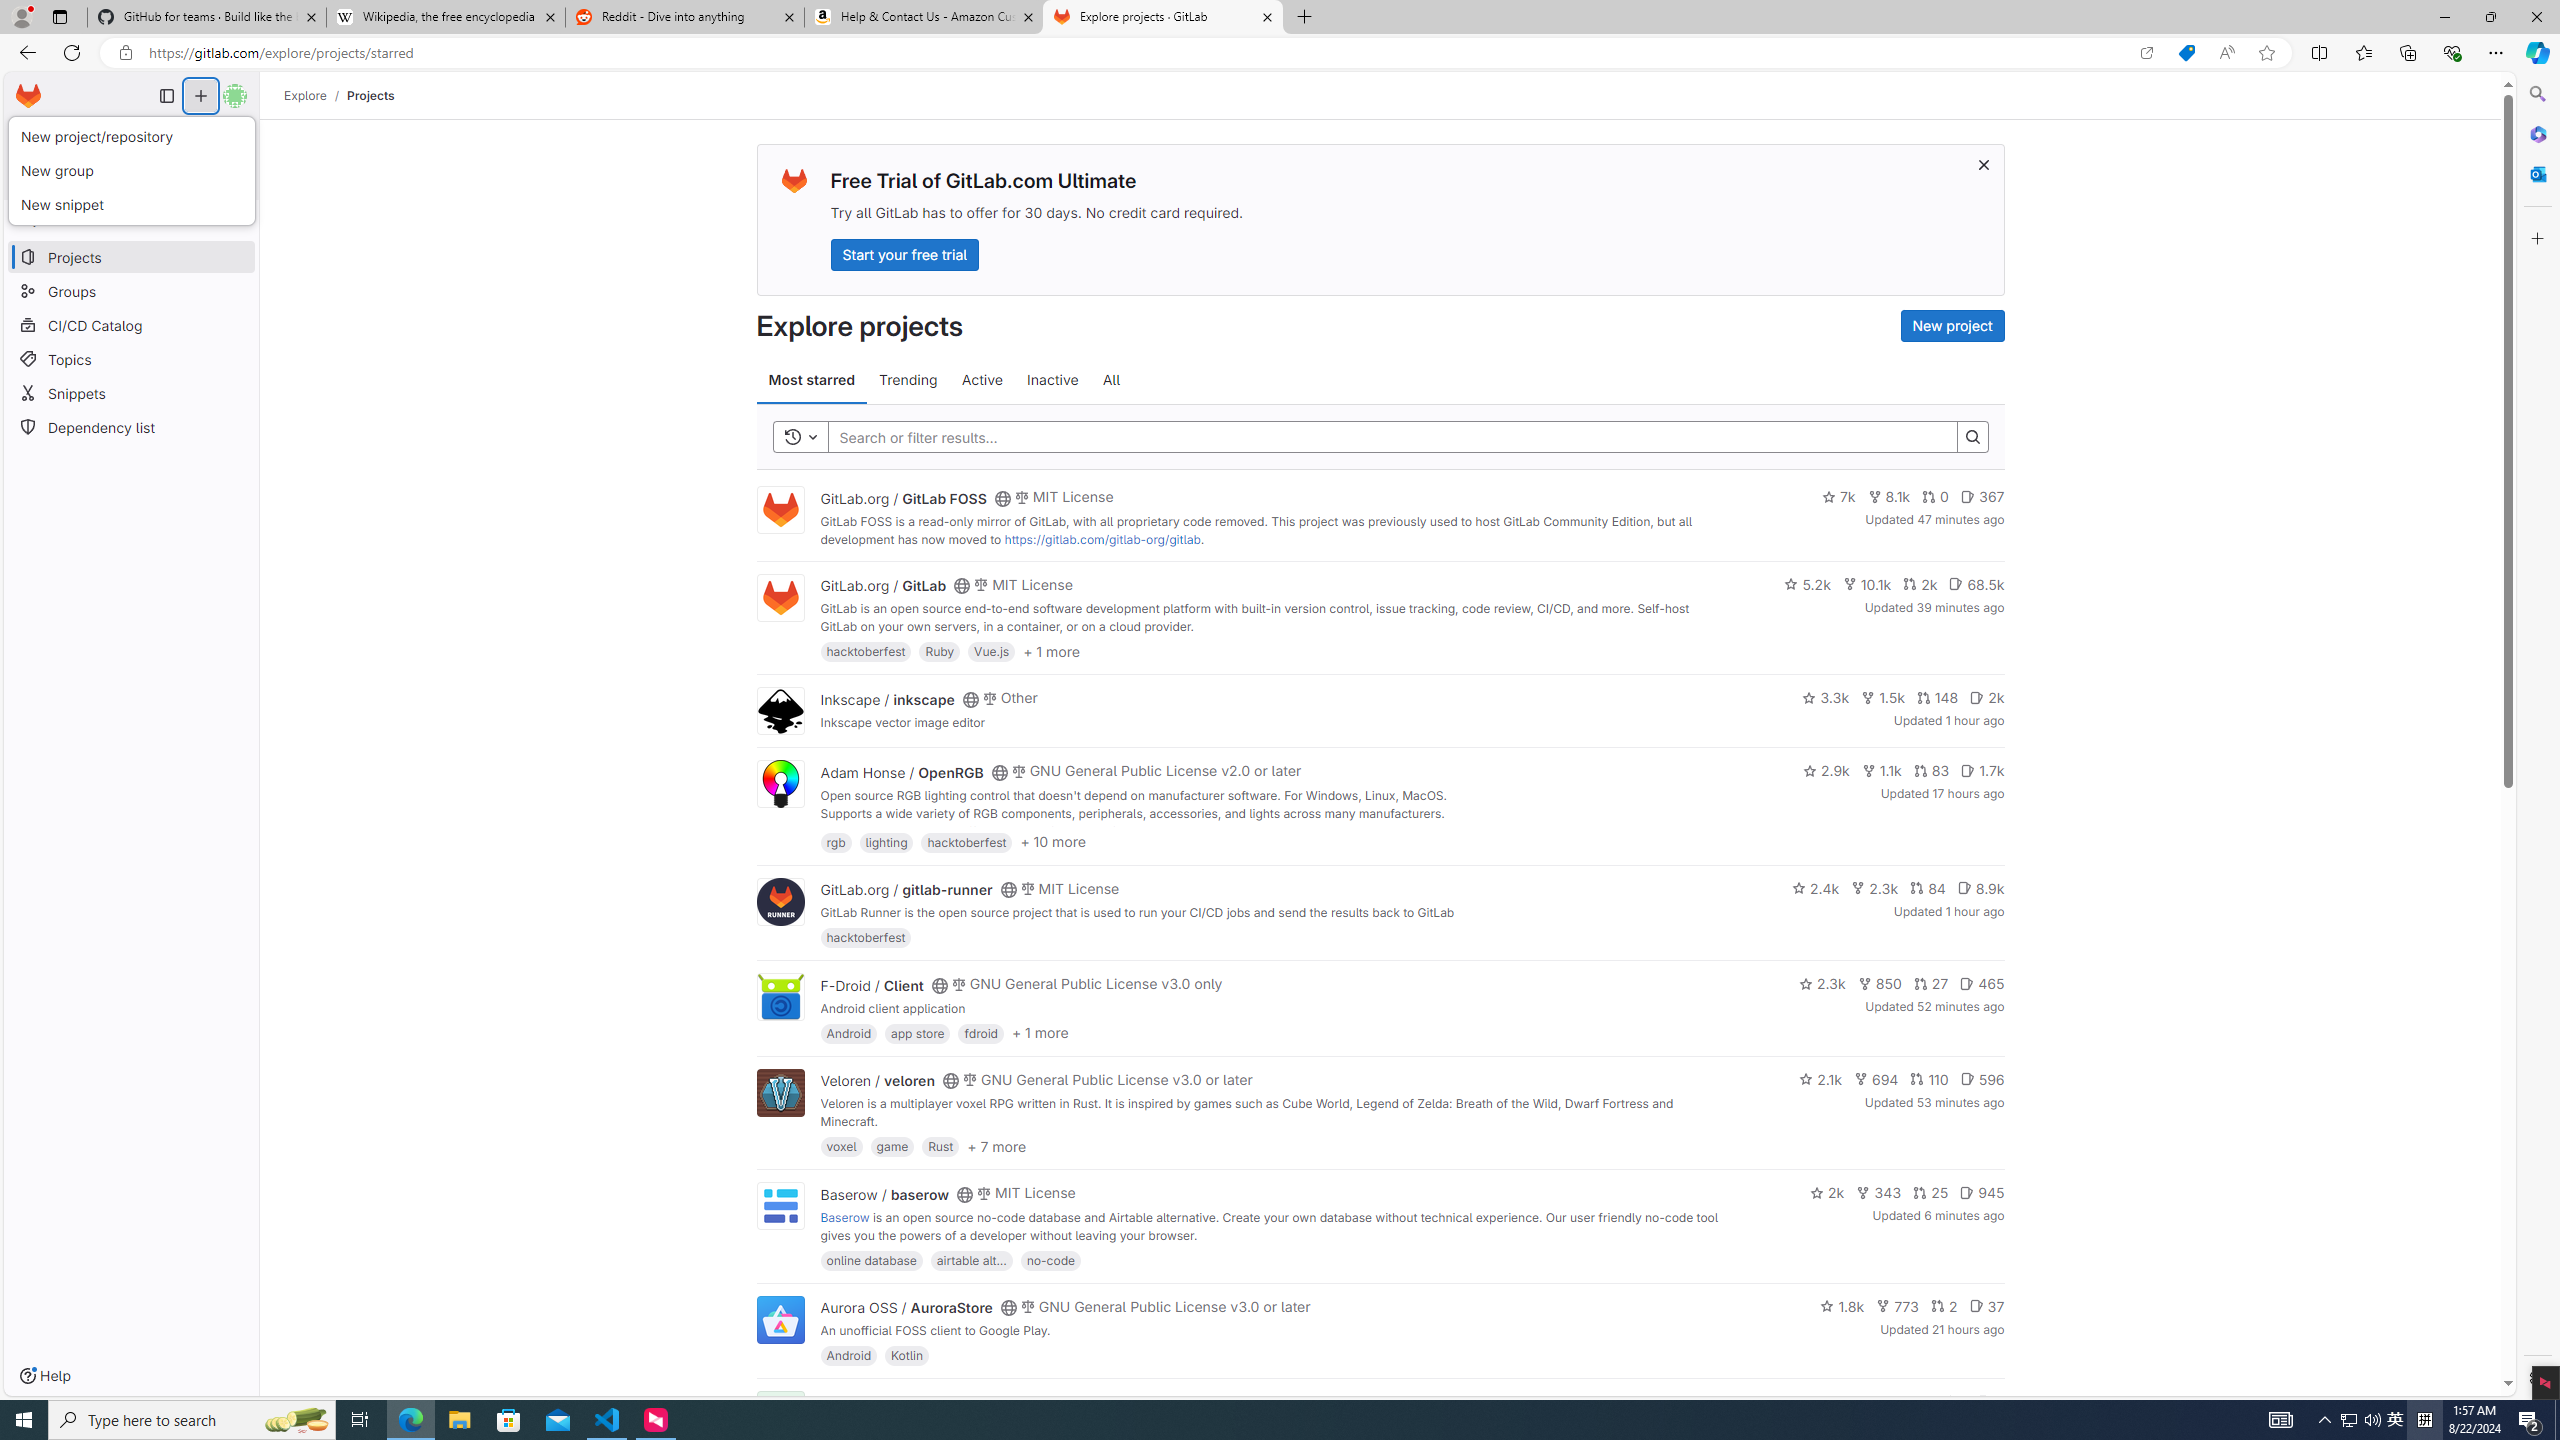  Describe the element at coordinates (1843, 1306) in the screenshot. I see `1.8k` at that location.